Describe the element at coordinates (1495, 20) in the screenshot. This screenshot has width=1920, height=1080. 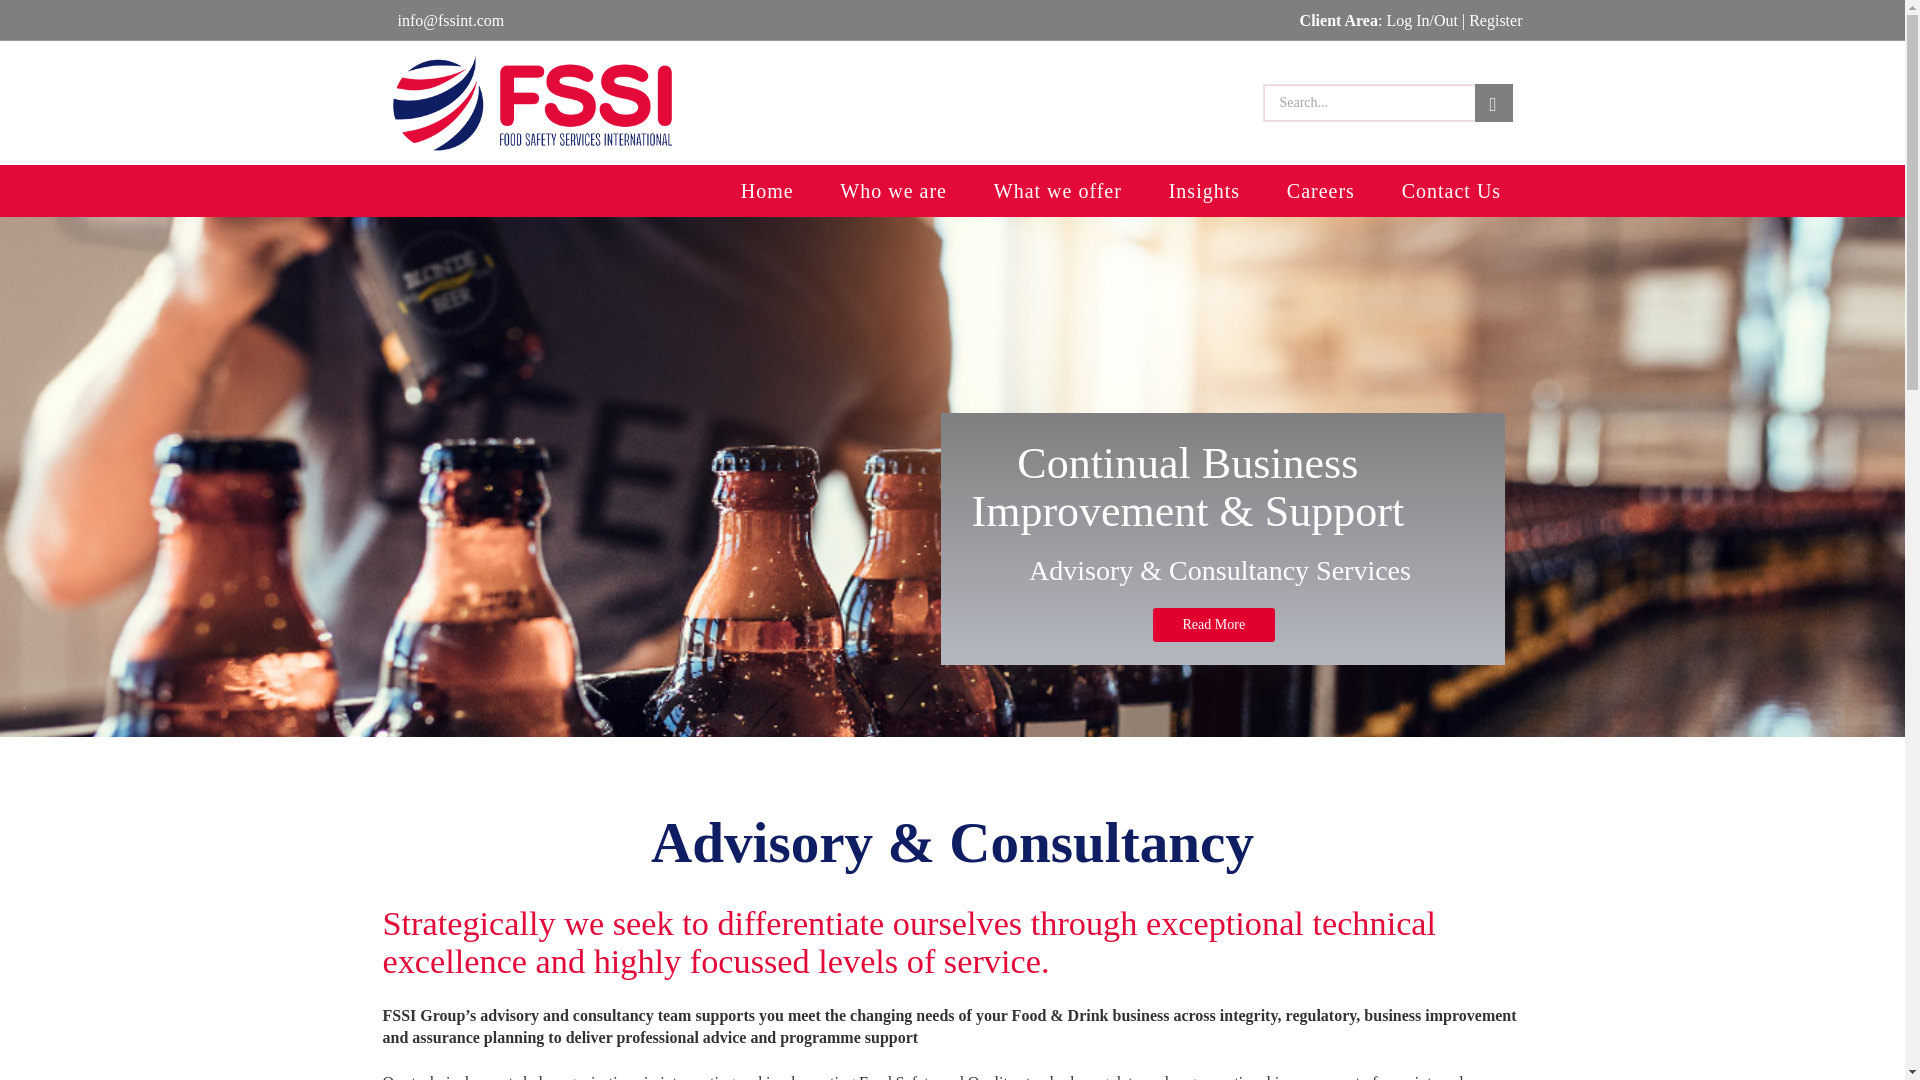
I see `Register` at that location.